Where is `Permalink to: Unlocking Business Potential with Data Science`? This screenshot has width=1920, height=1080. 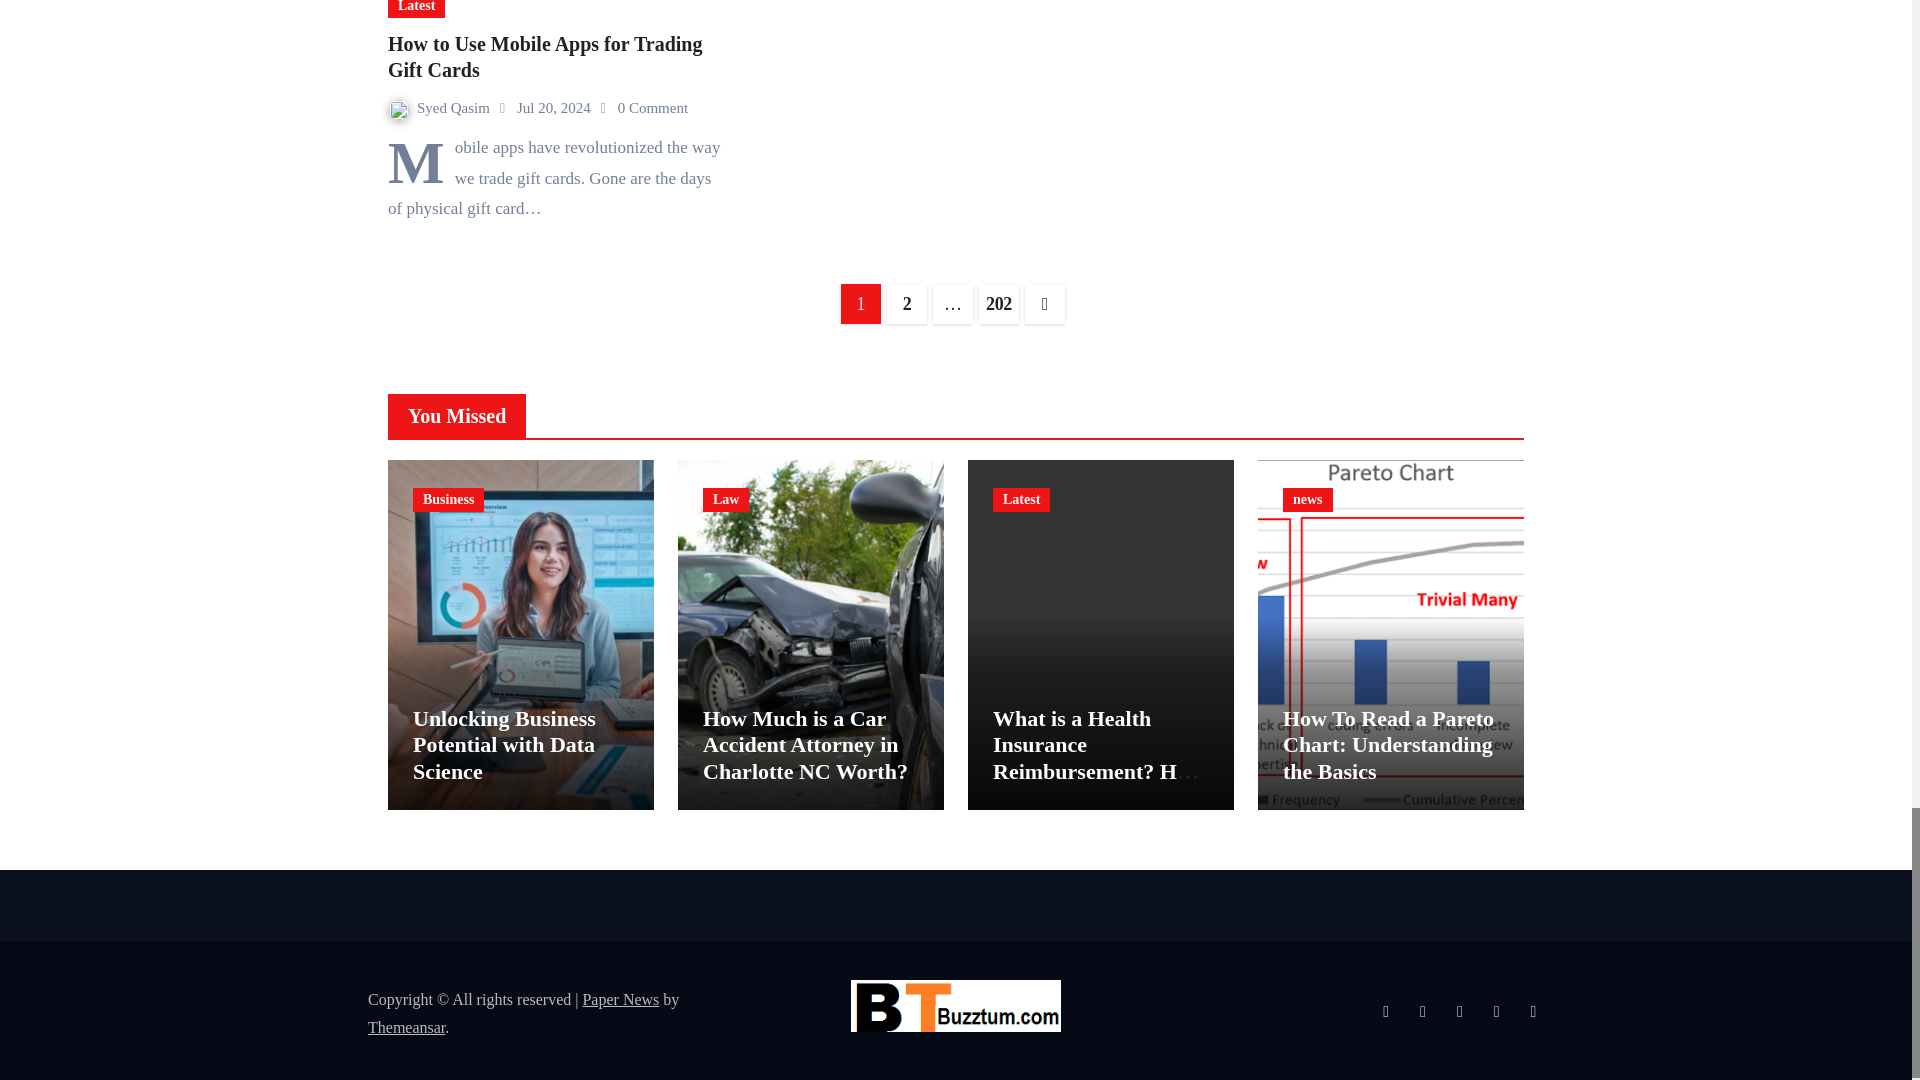
Permalink to: Unlocking Business Potential with Data Science is located at coordinates (504, 745).